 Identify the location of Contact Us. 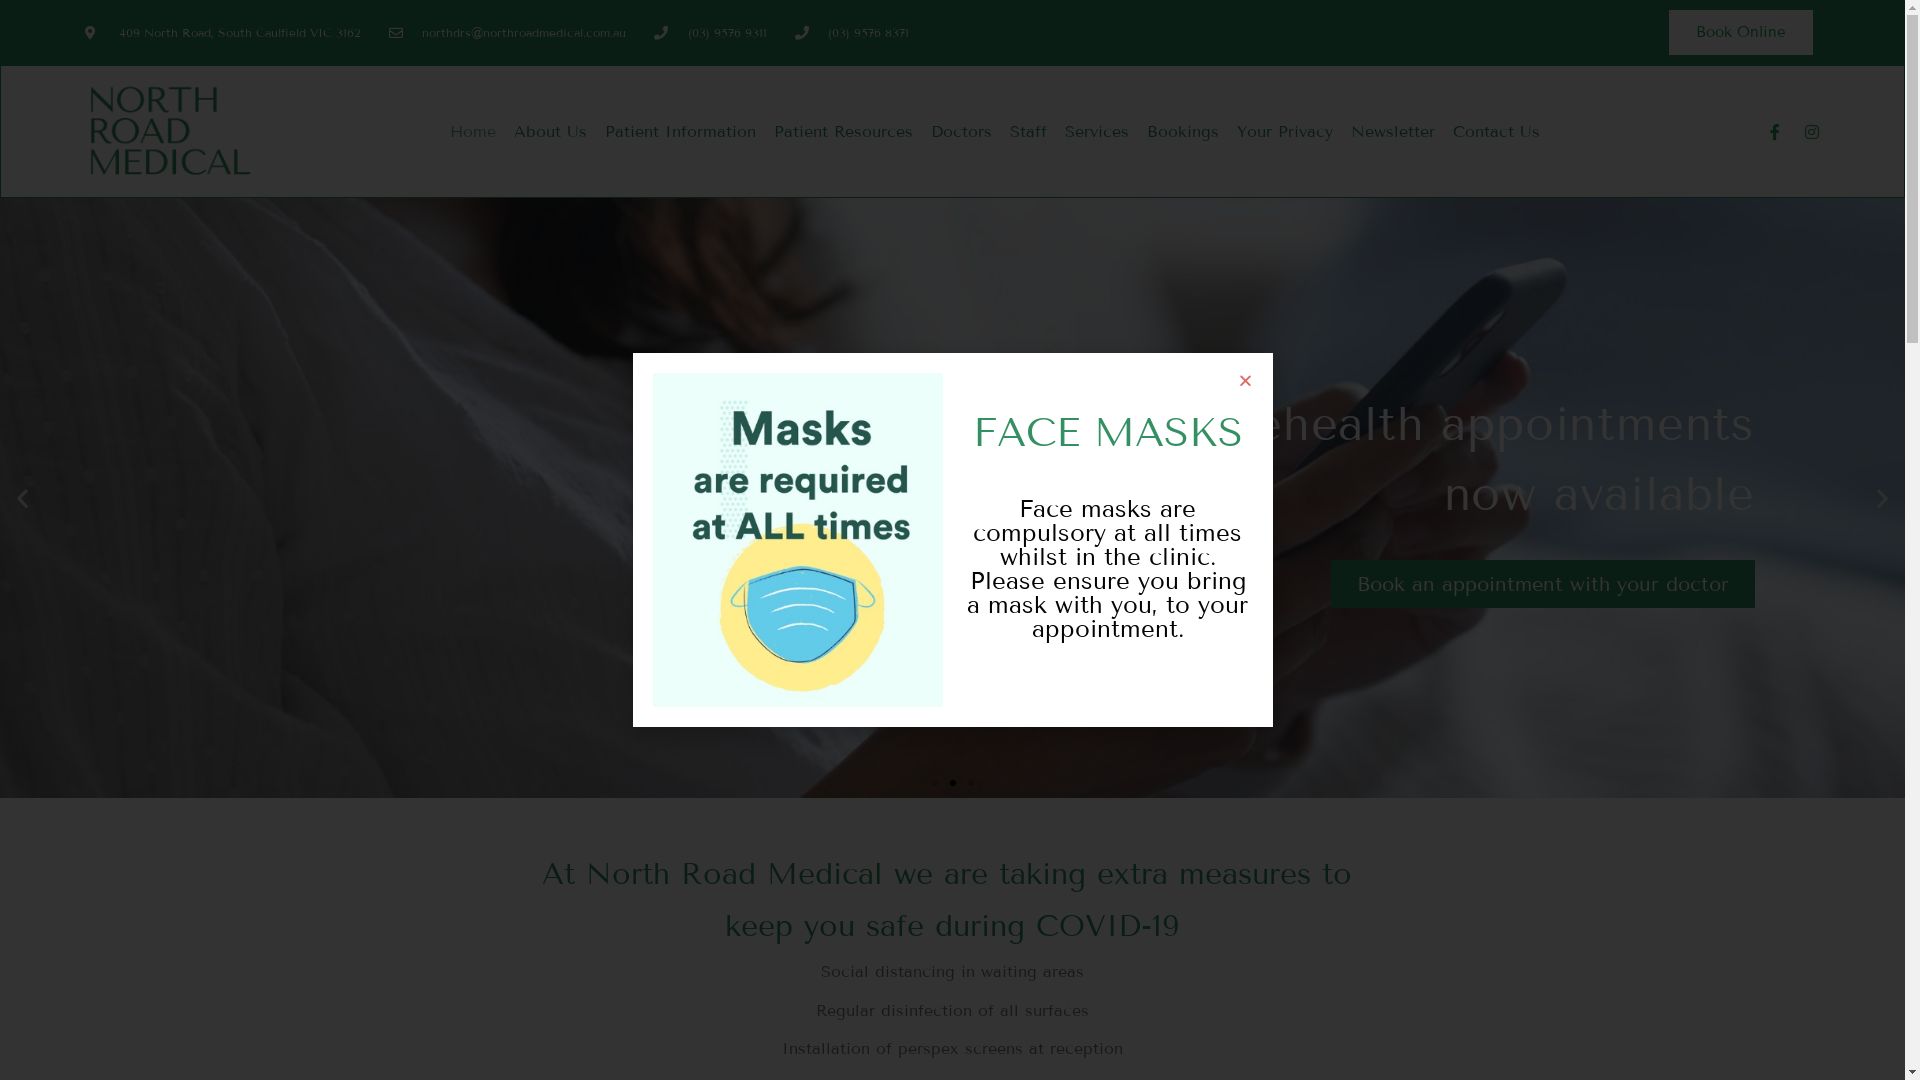
(1496, 132).